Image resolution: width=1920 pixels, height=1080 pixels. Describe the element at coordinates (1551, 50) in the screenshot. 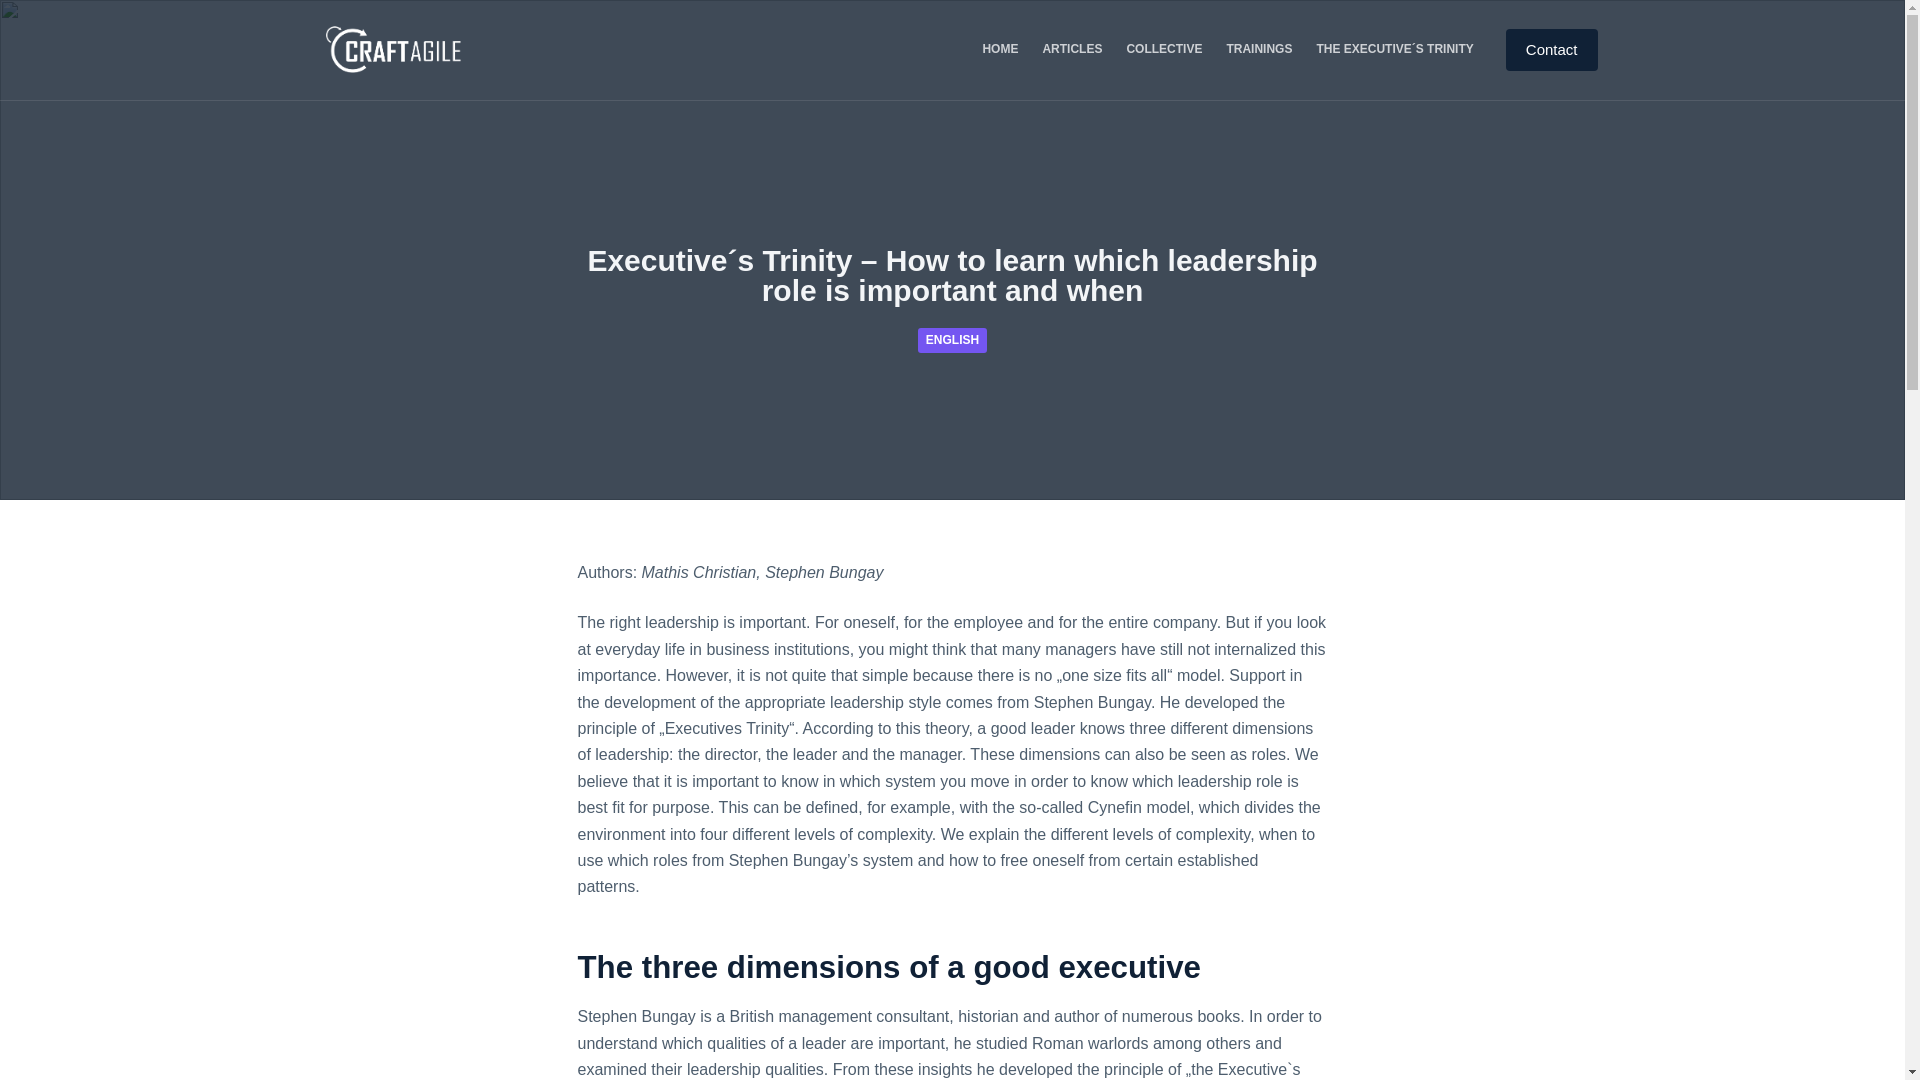

I see `Contact` at that location.